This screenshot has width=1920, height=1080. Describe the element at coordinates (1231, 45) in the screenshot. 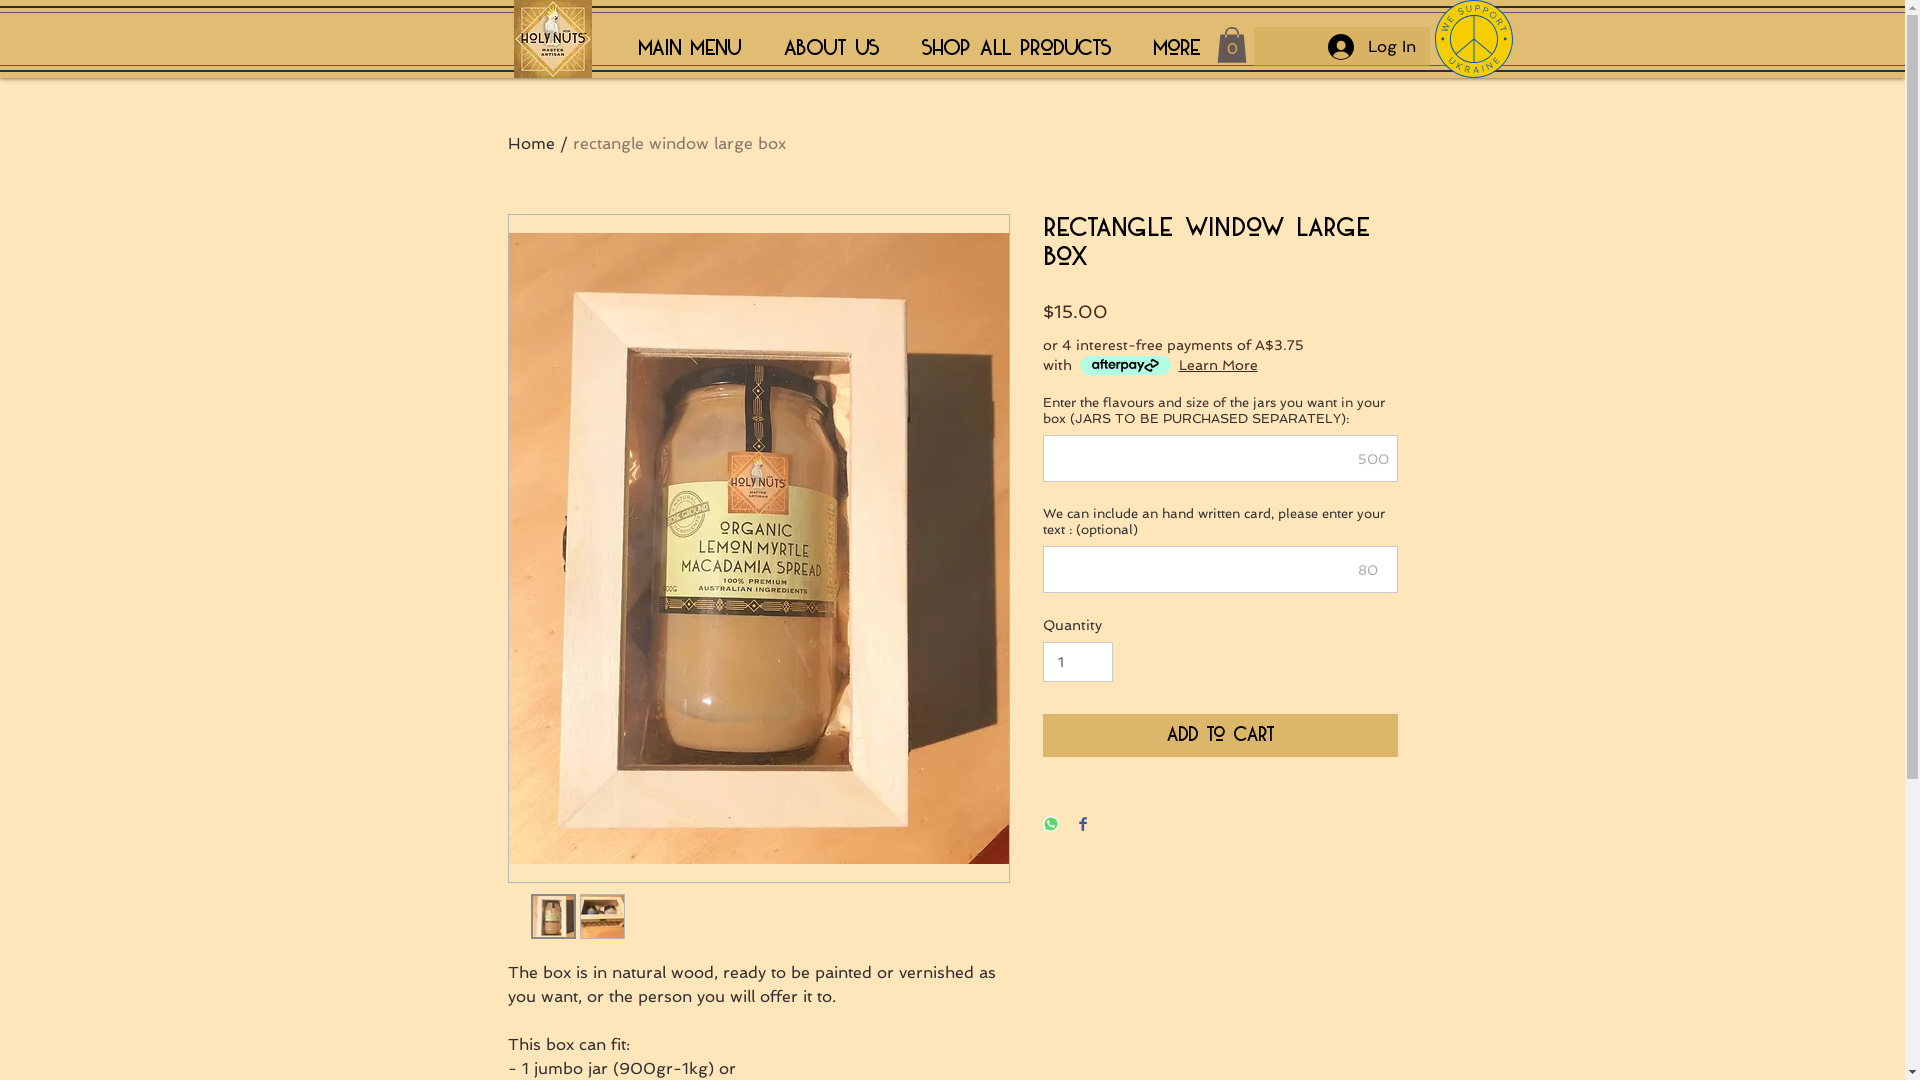

I see `0` at that location.